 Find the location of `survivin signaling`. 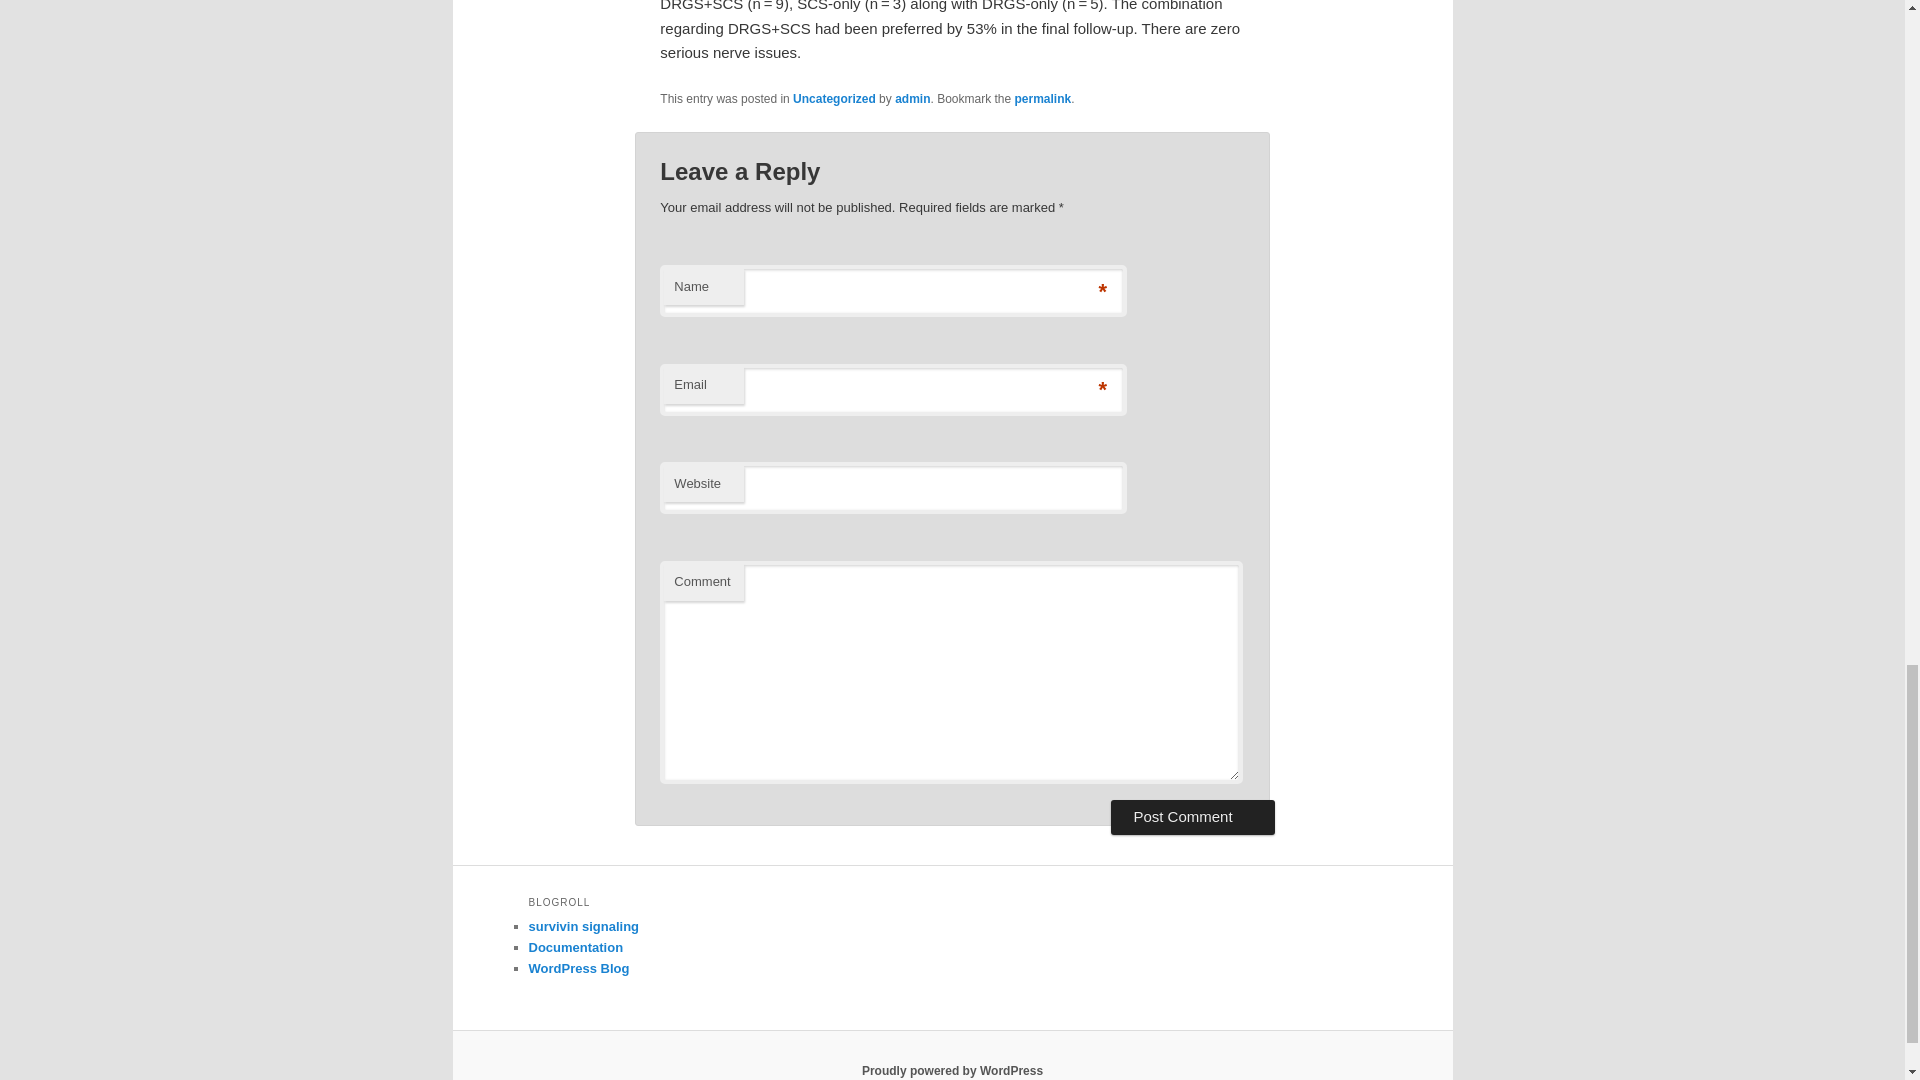

survivin signaling is located at coordinates (584, 926).